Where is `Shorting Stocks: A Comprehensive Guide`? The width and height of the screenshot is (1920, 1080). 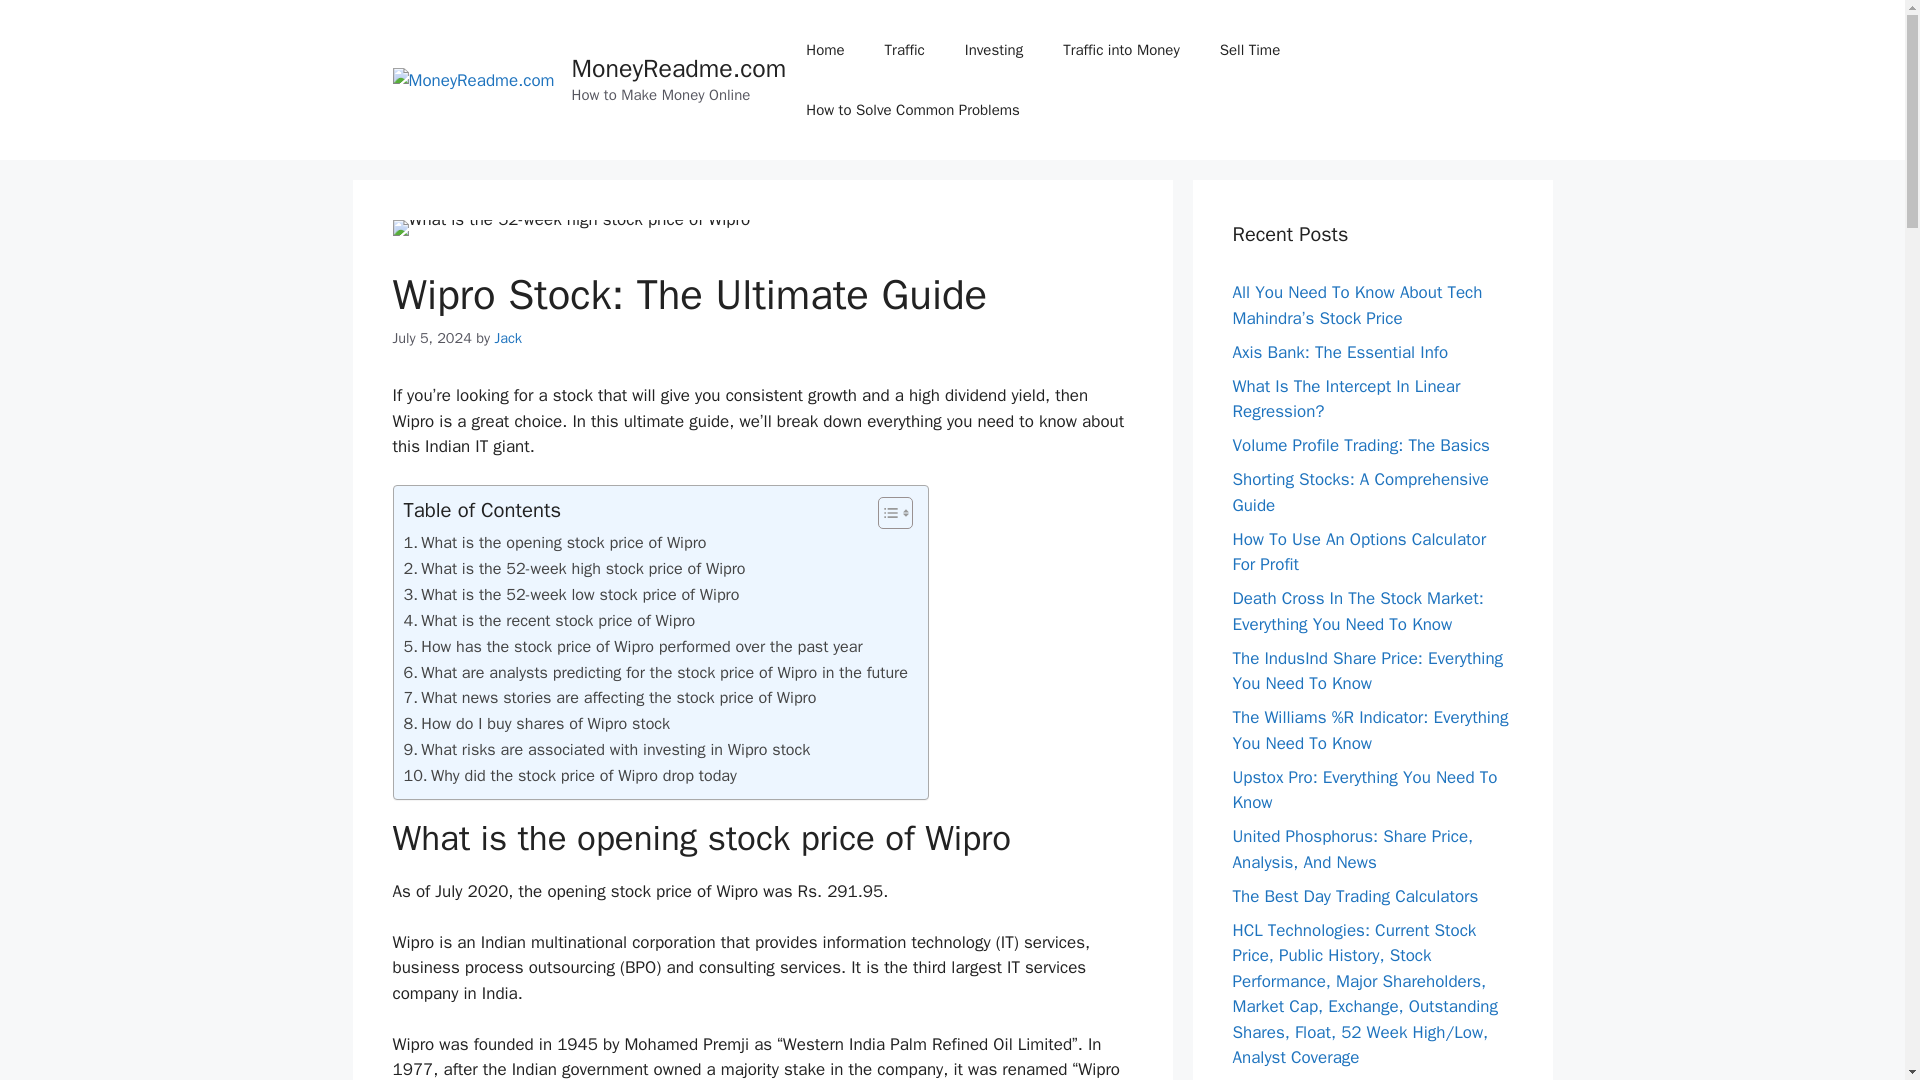 Shorting Stocks: A Comprehensive Guide is located at coordinates (1360, 492).